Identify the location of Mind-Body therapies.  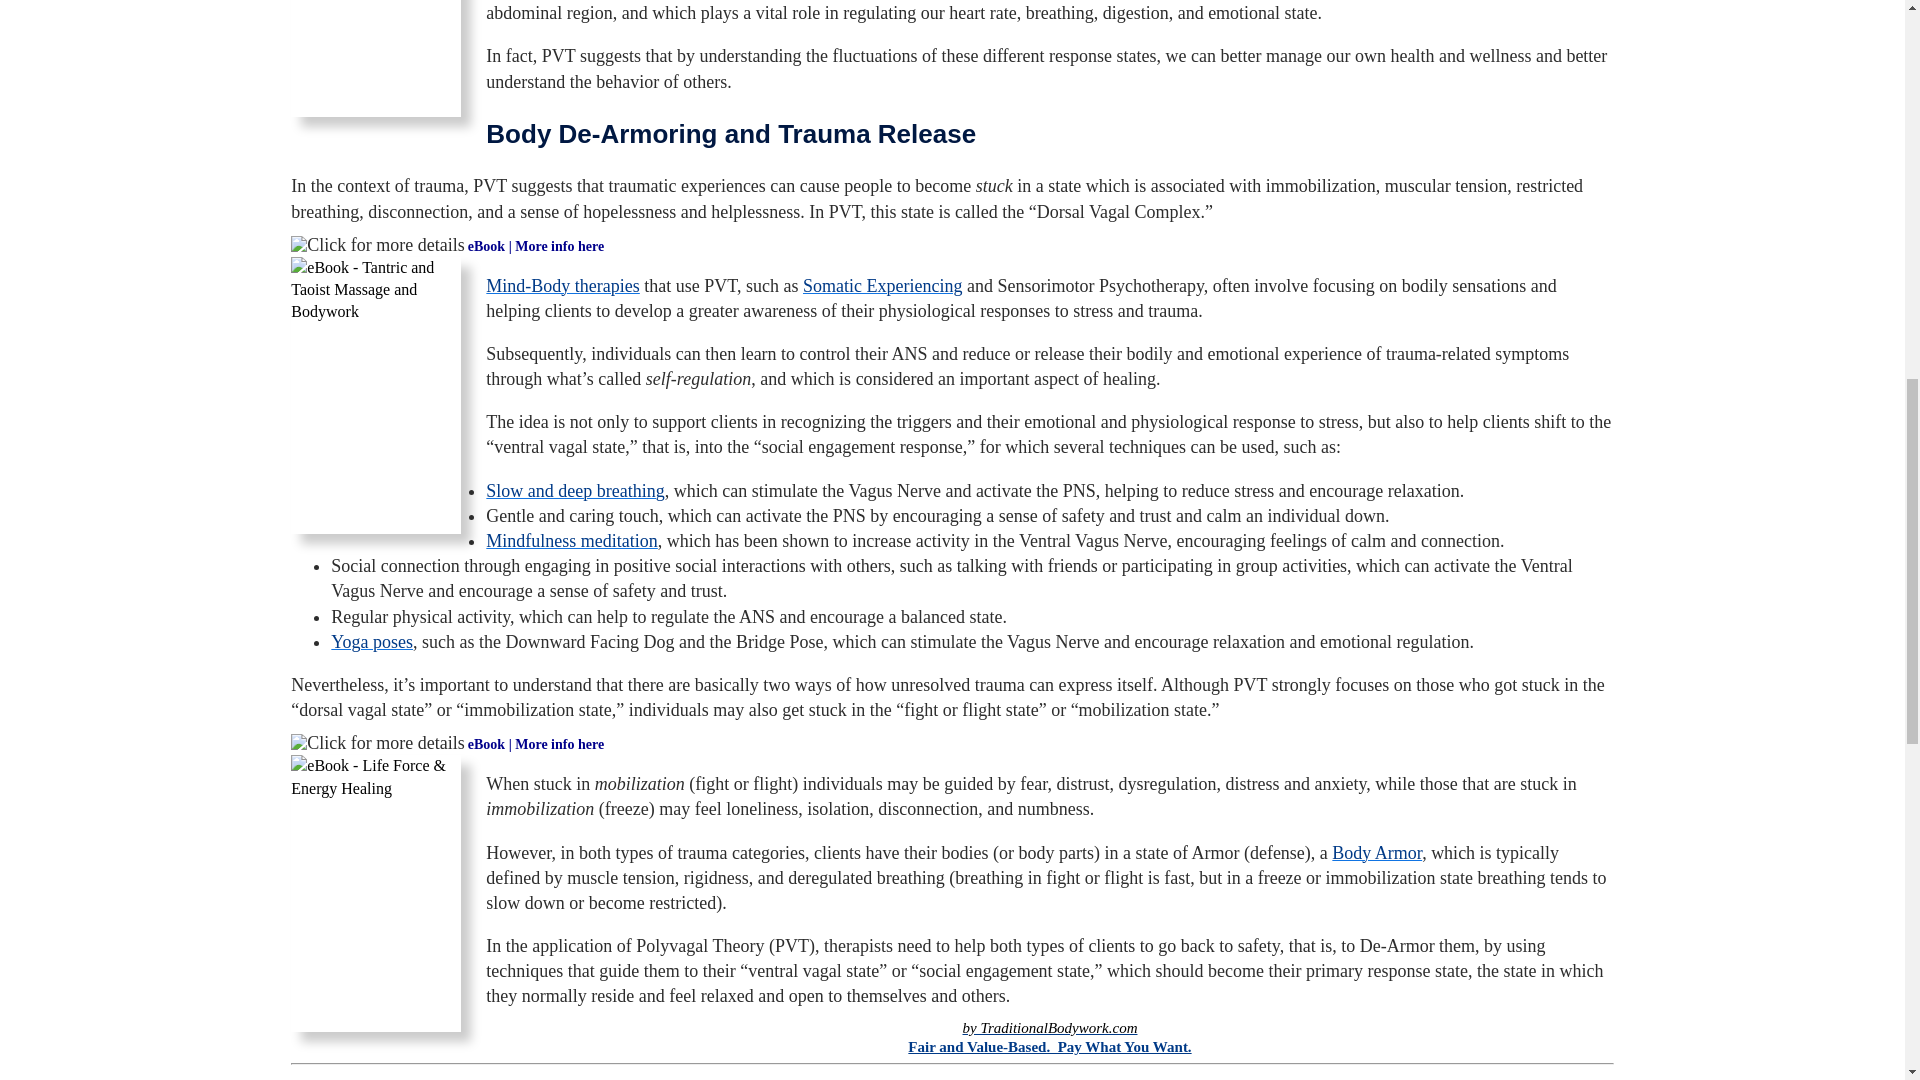
(562, 286).